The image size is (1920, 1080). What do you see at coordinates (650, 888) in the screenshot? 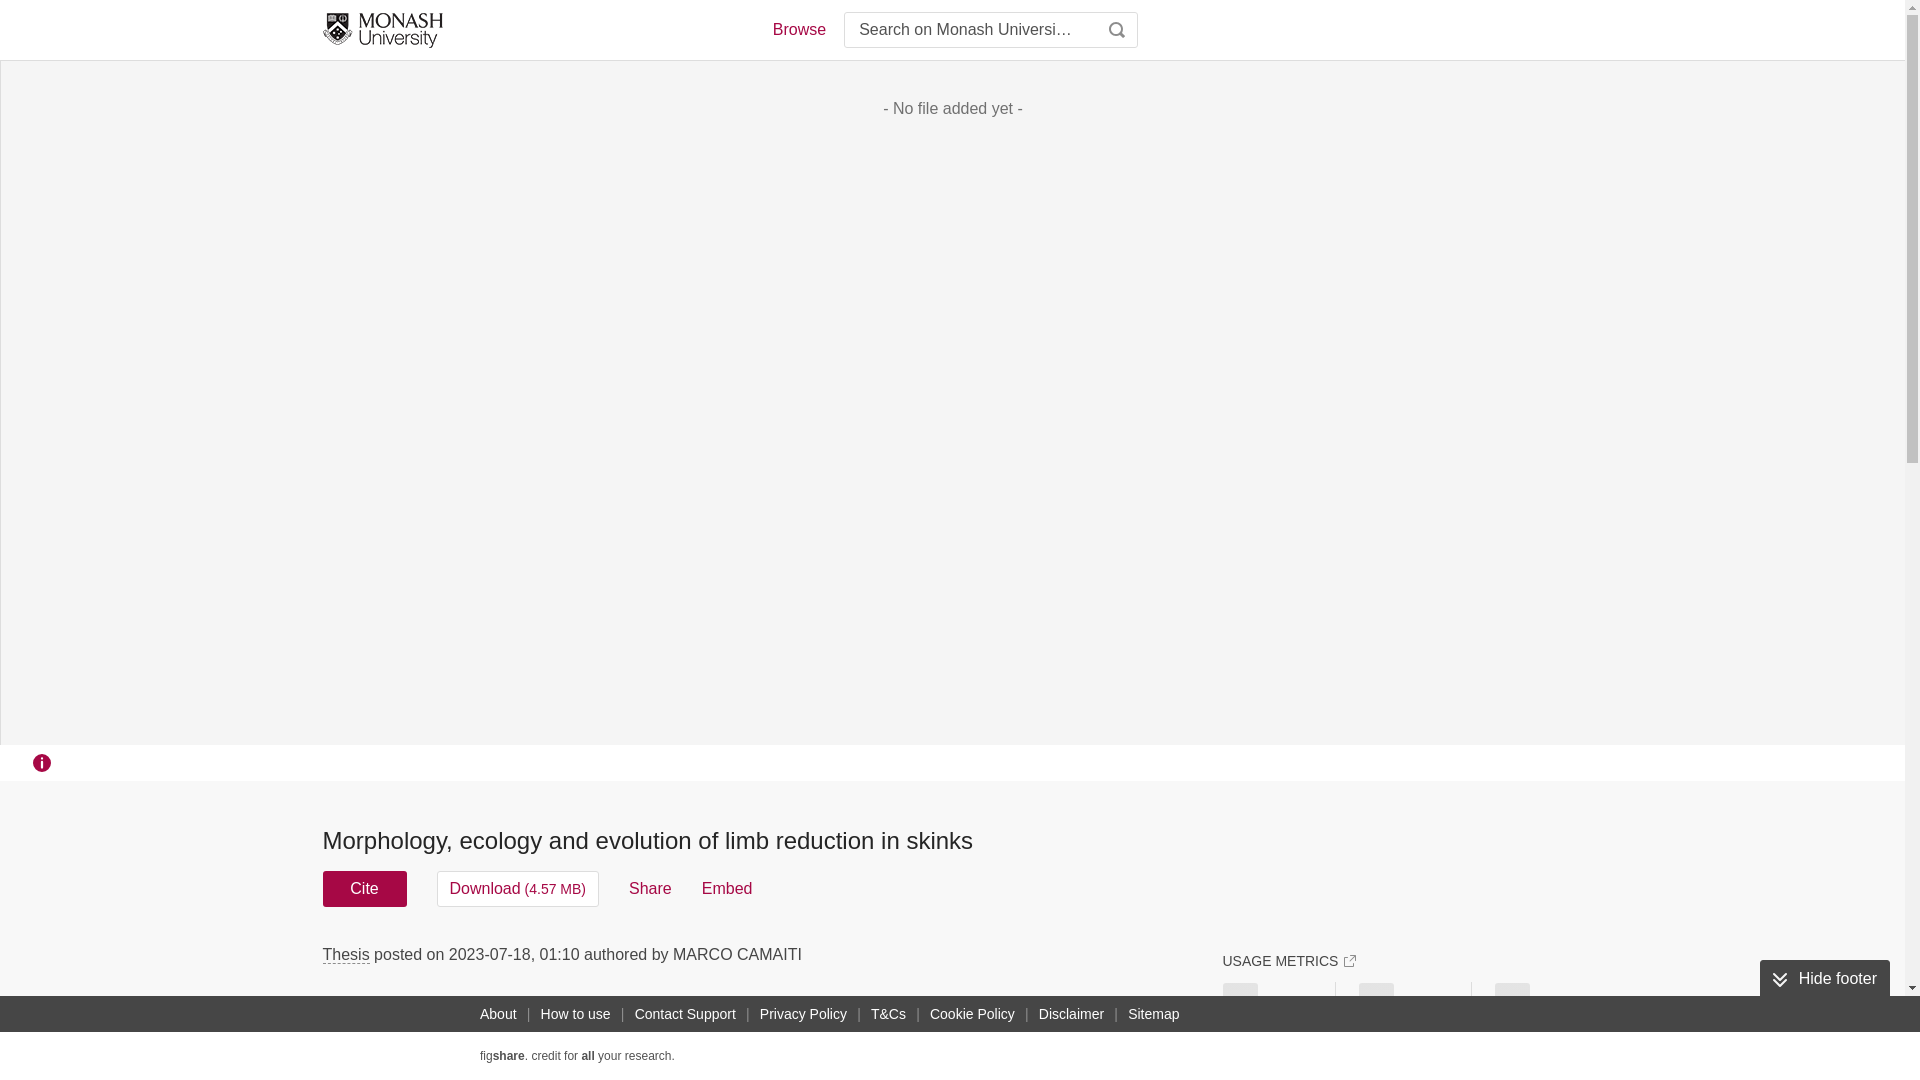
I see `Share` at bounding box center [650, 888].